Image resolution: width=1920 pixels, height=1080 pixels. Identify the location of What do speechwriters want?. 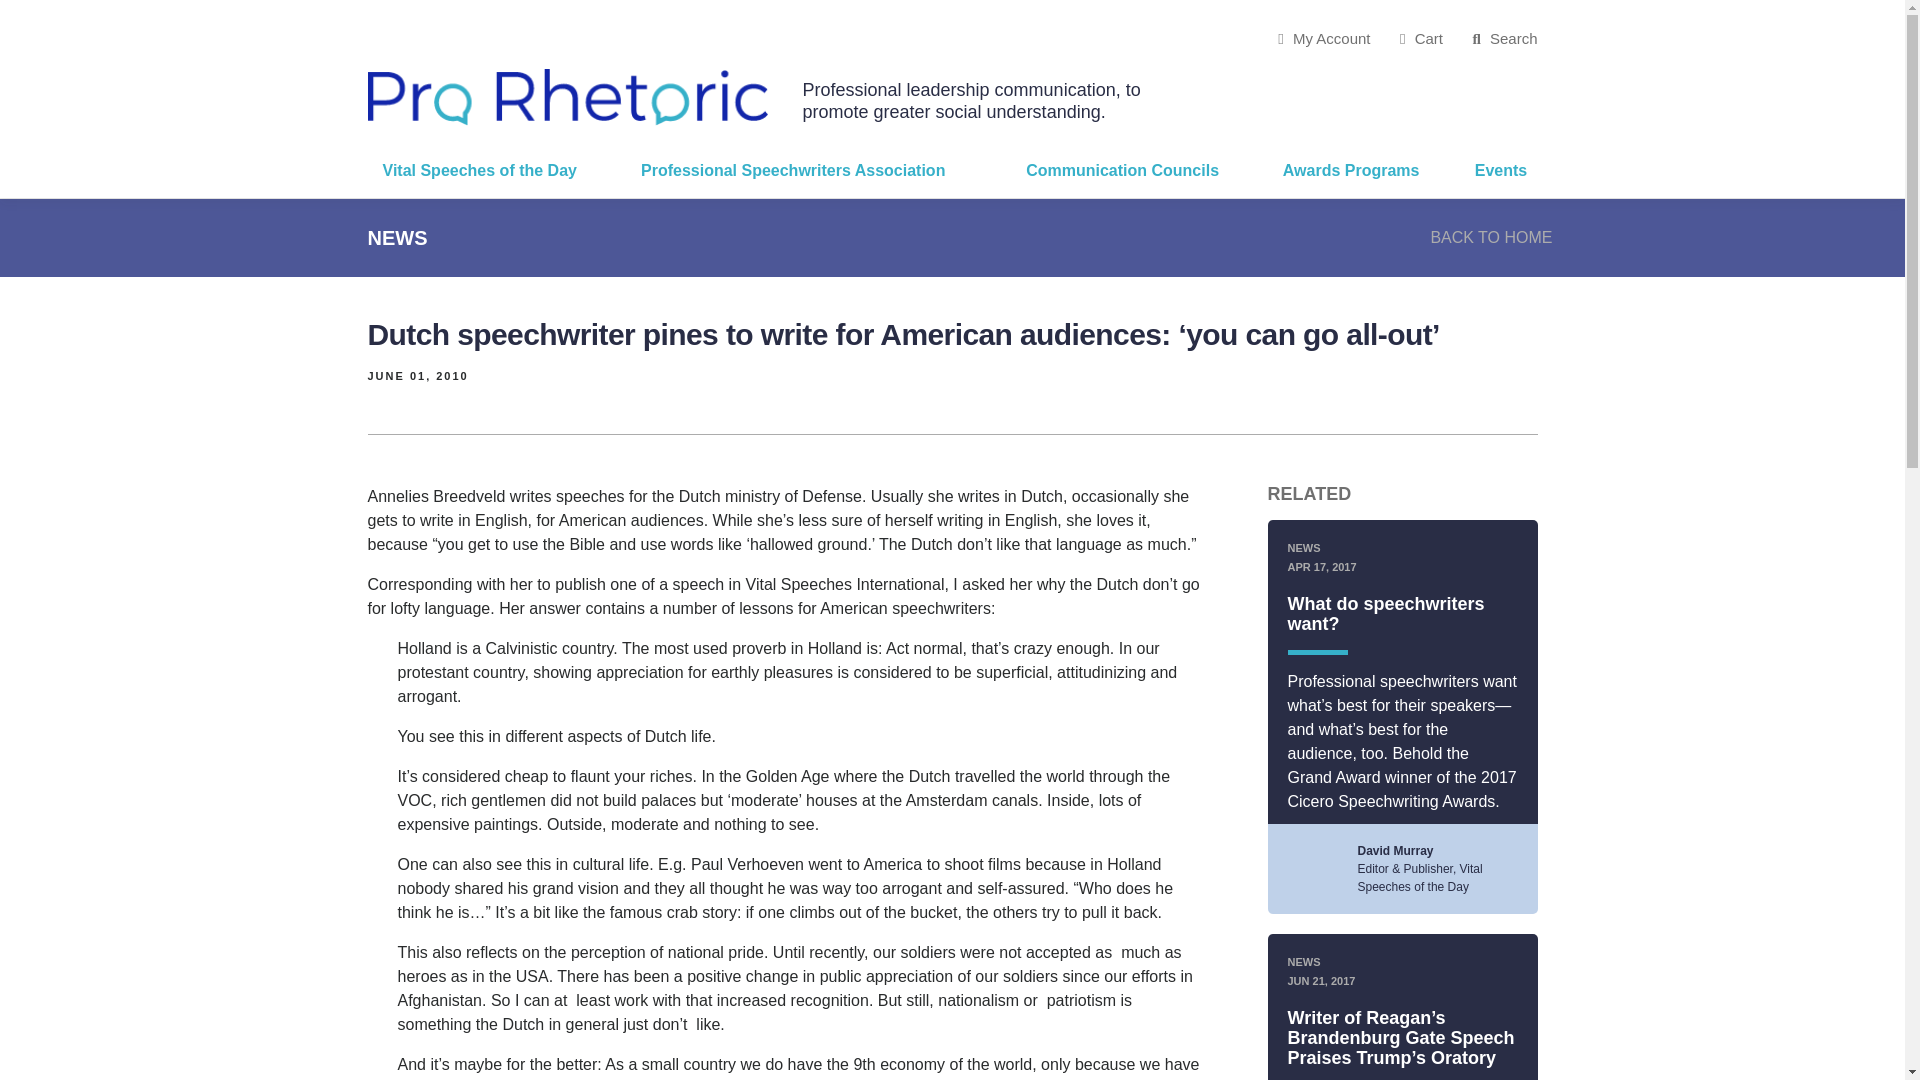
(1386, 614).